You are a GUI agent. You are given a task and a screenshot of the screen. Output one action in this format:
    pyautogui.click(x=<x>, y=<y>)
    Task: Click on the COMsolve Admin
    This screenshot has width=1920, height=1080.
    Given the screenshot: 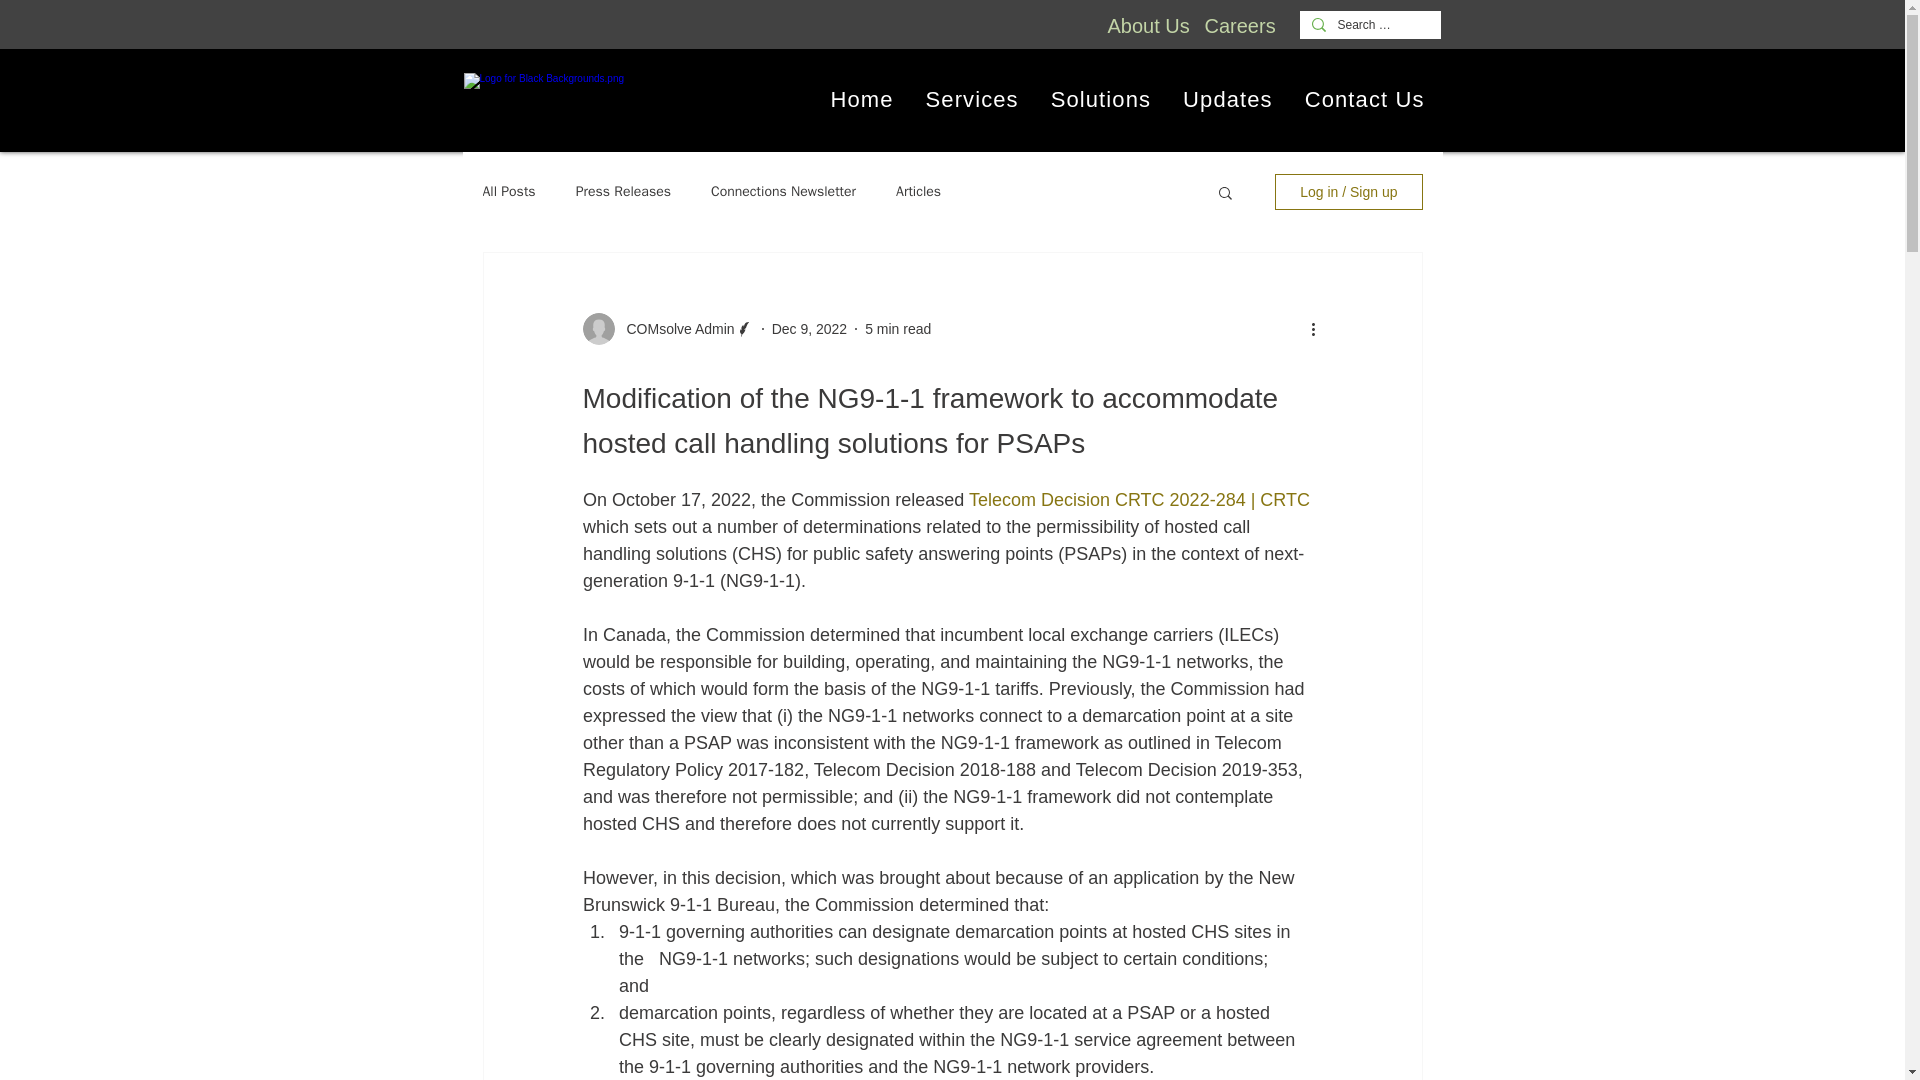 What is the action you would take?
    pyautogui.click(x=674, y=328)
    